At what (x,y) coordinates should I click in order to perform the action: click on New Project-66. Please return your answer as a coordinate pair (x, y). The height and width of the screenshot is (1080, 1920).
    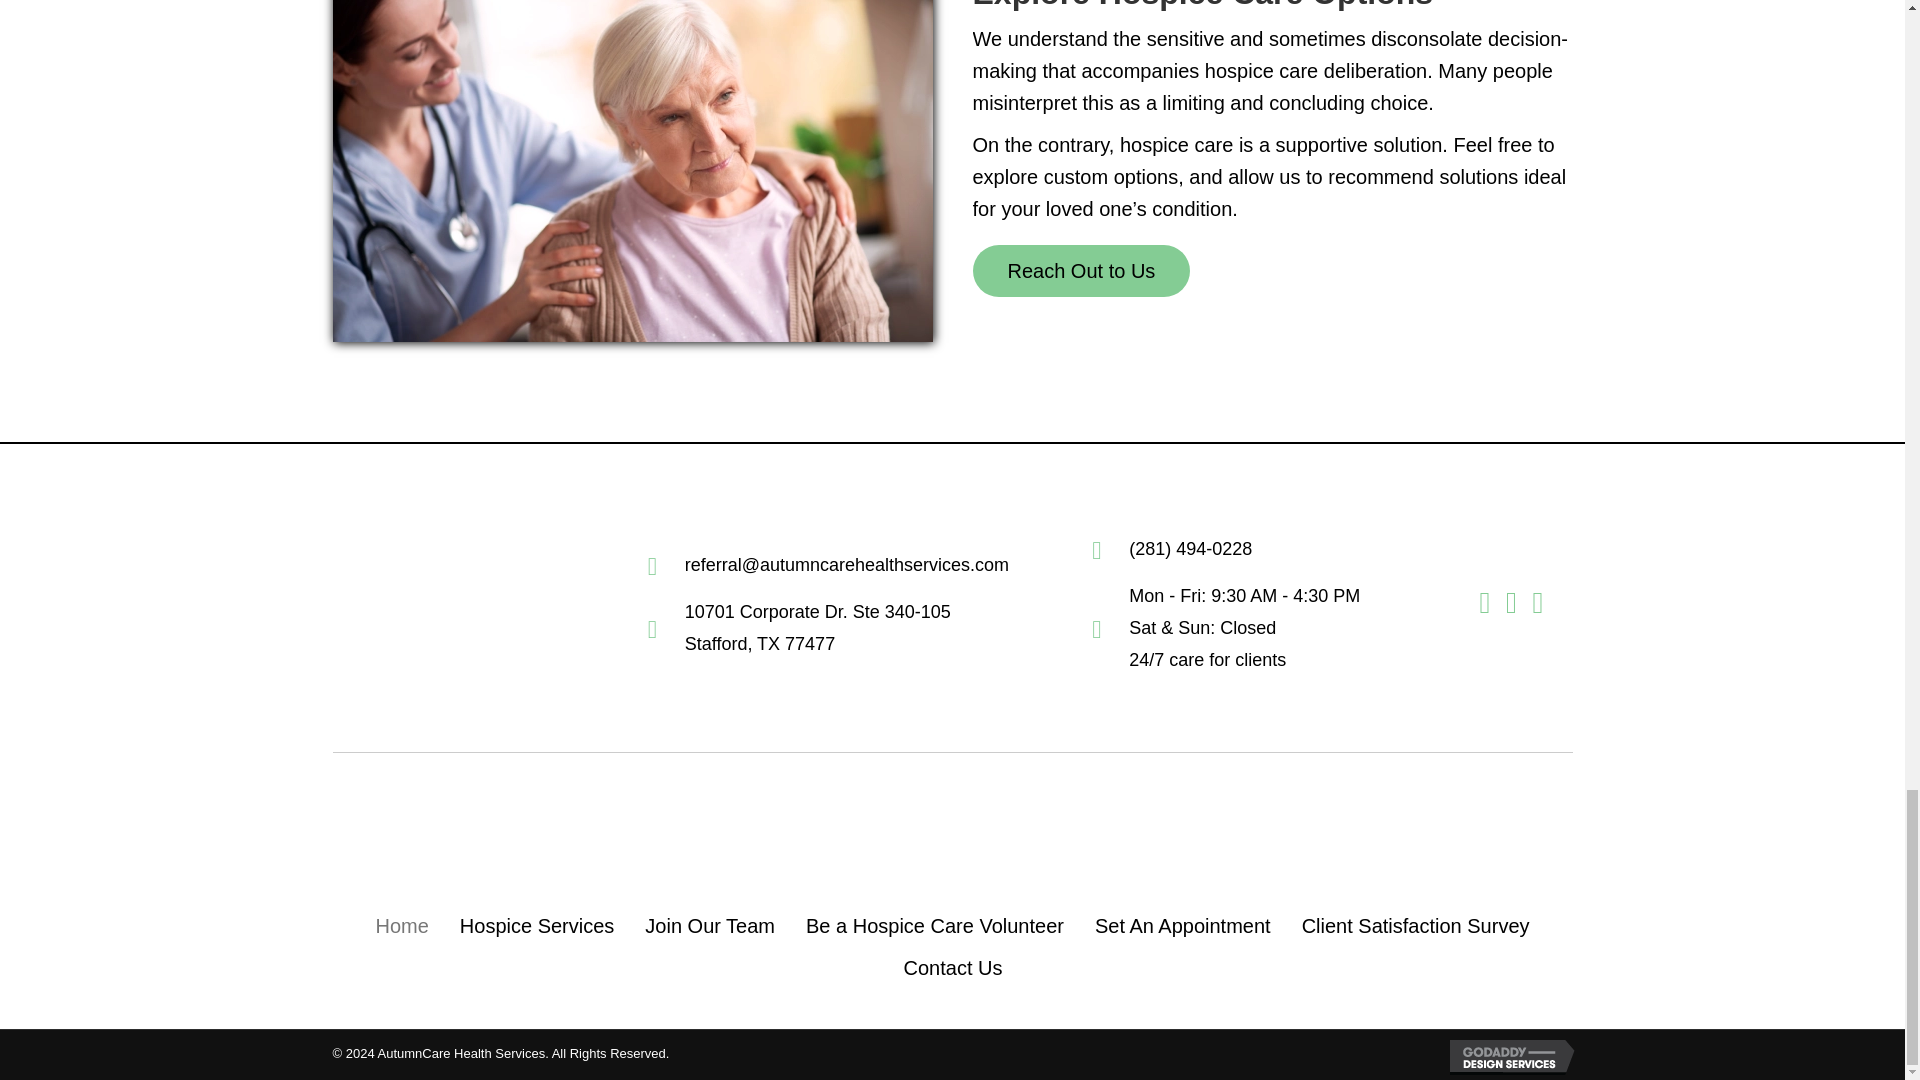
    Looking at the image, I should click on (632, 171).